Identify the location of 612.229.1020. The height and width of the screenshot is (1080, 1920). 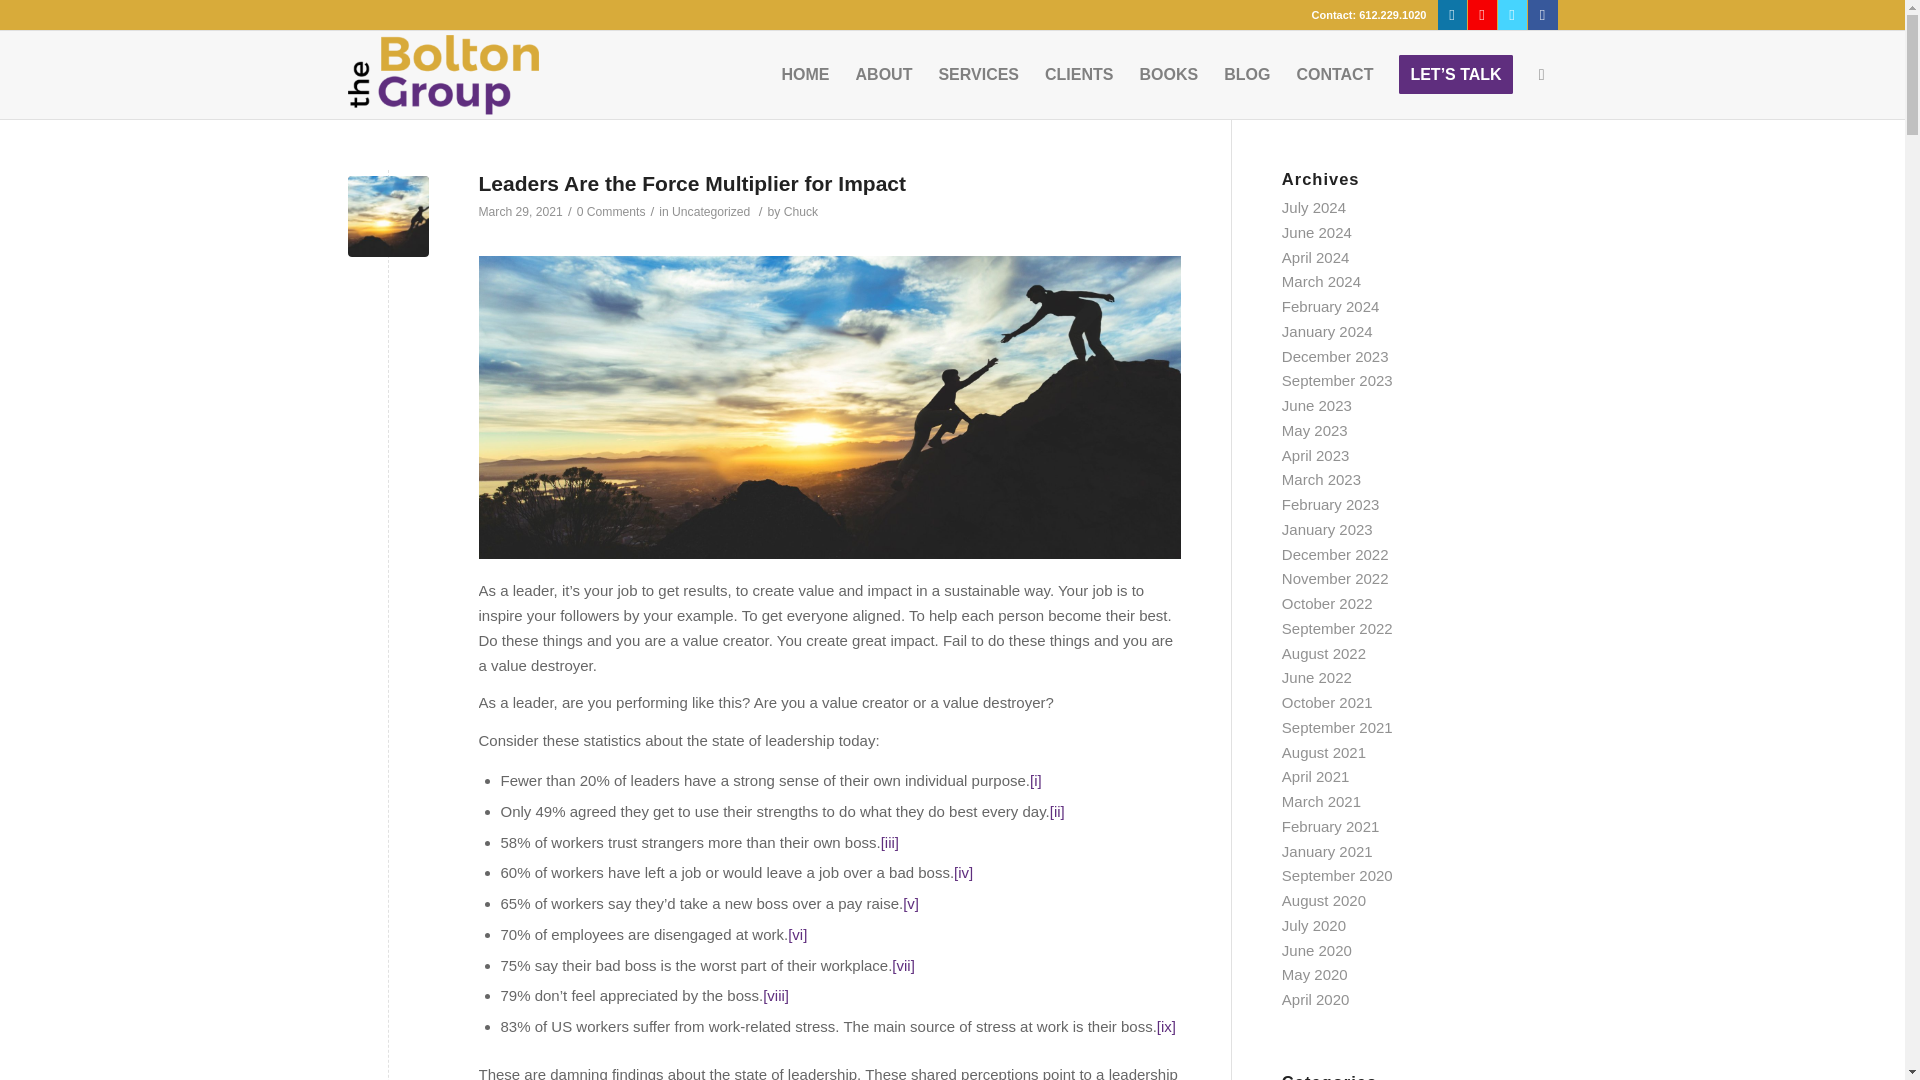
(1392, 14).